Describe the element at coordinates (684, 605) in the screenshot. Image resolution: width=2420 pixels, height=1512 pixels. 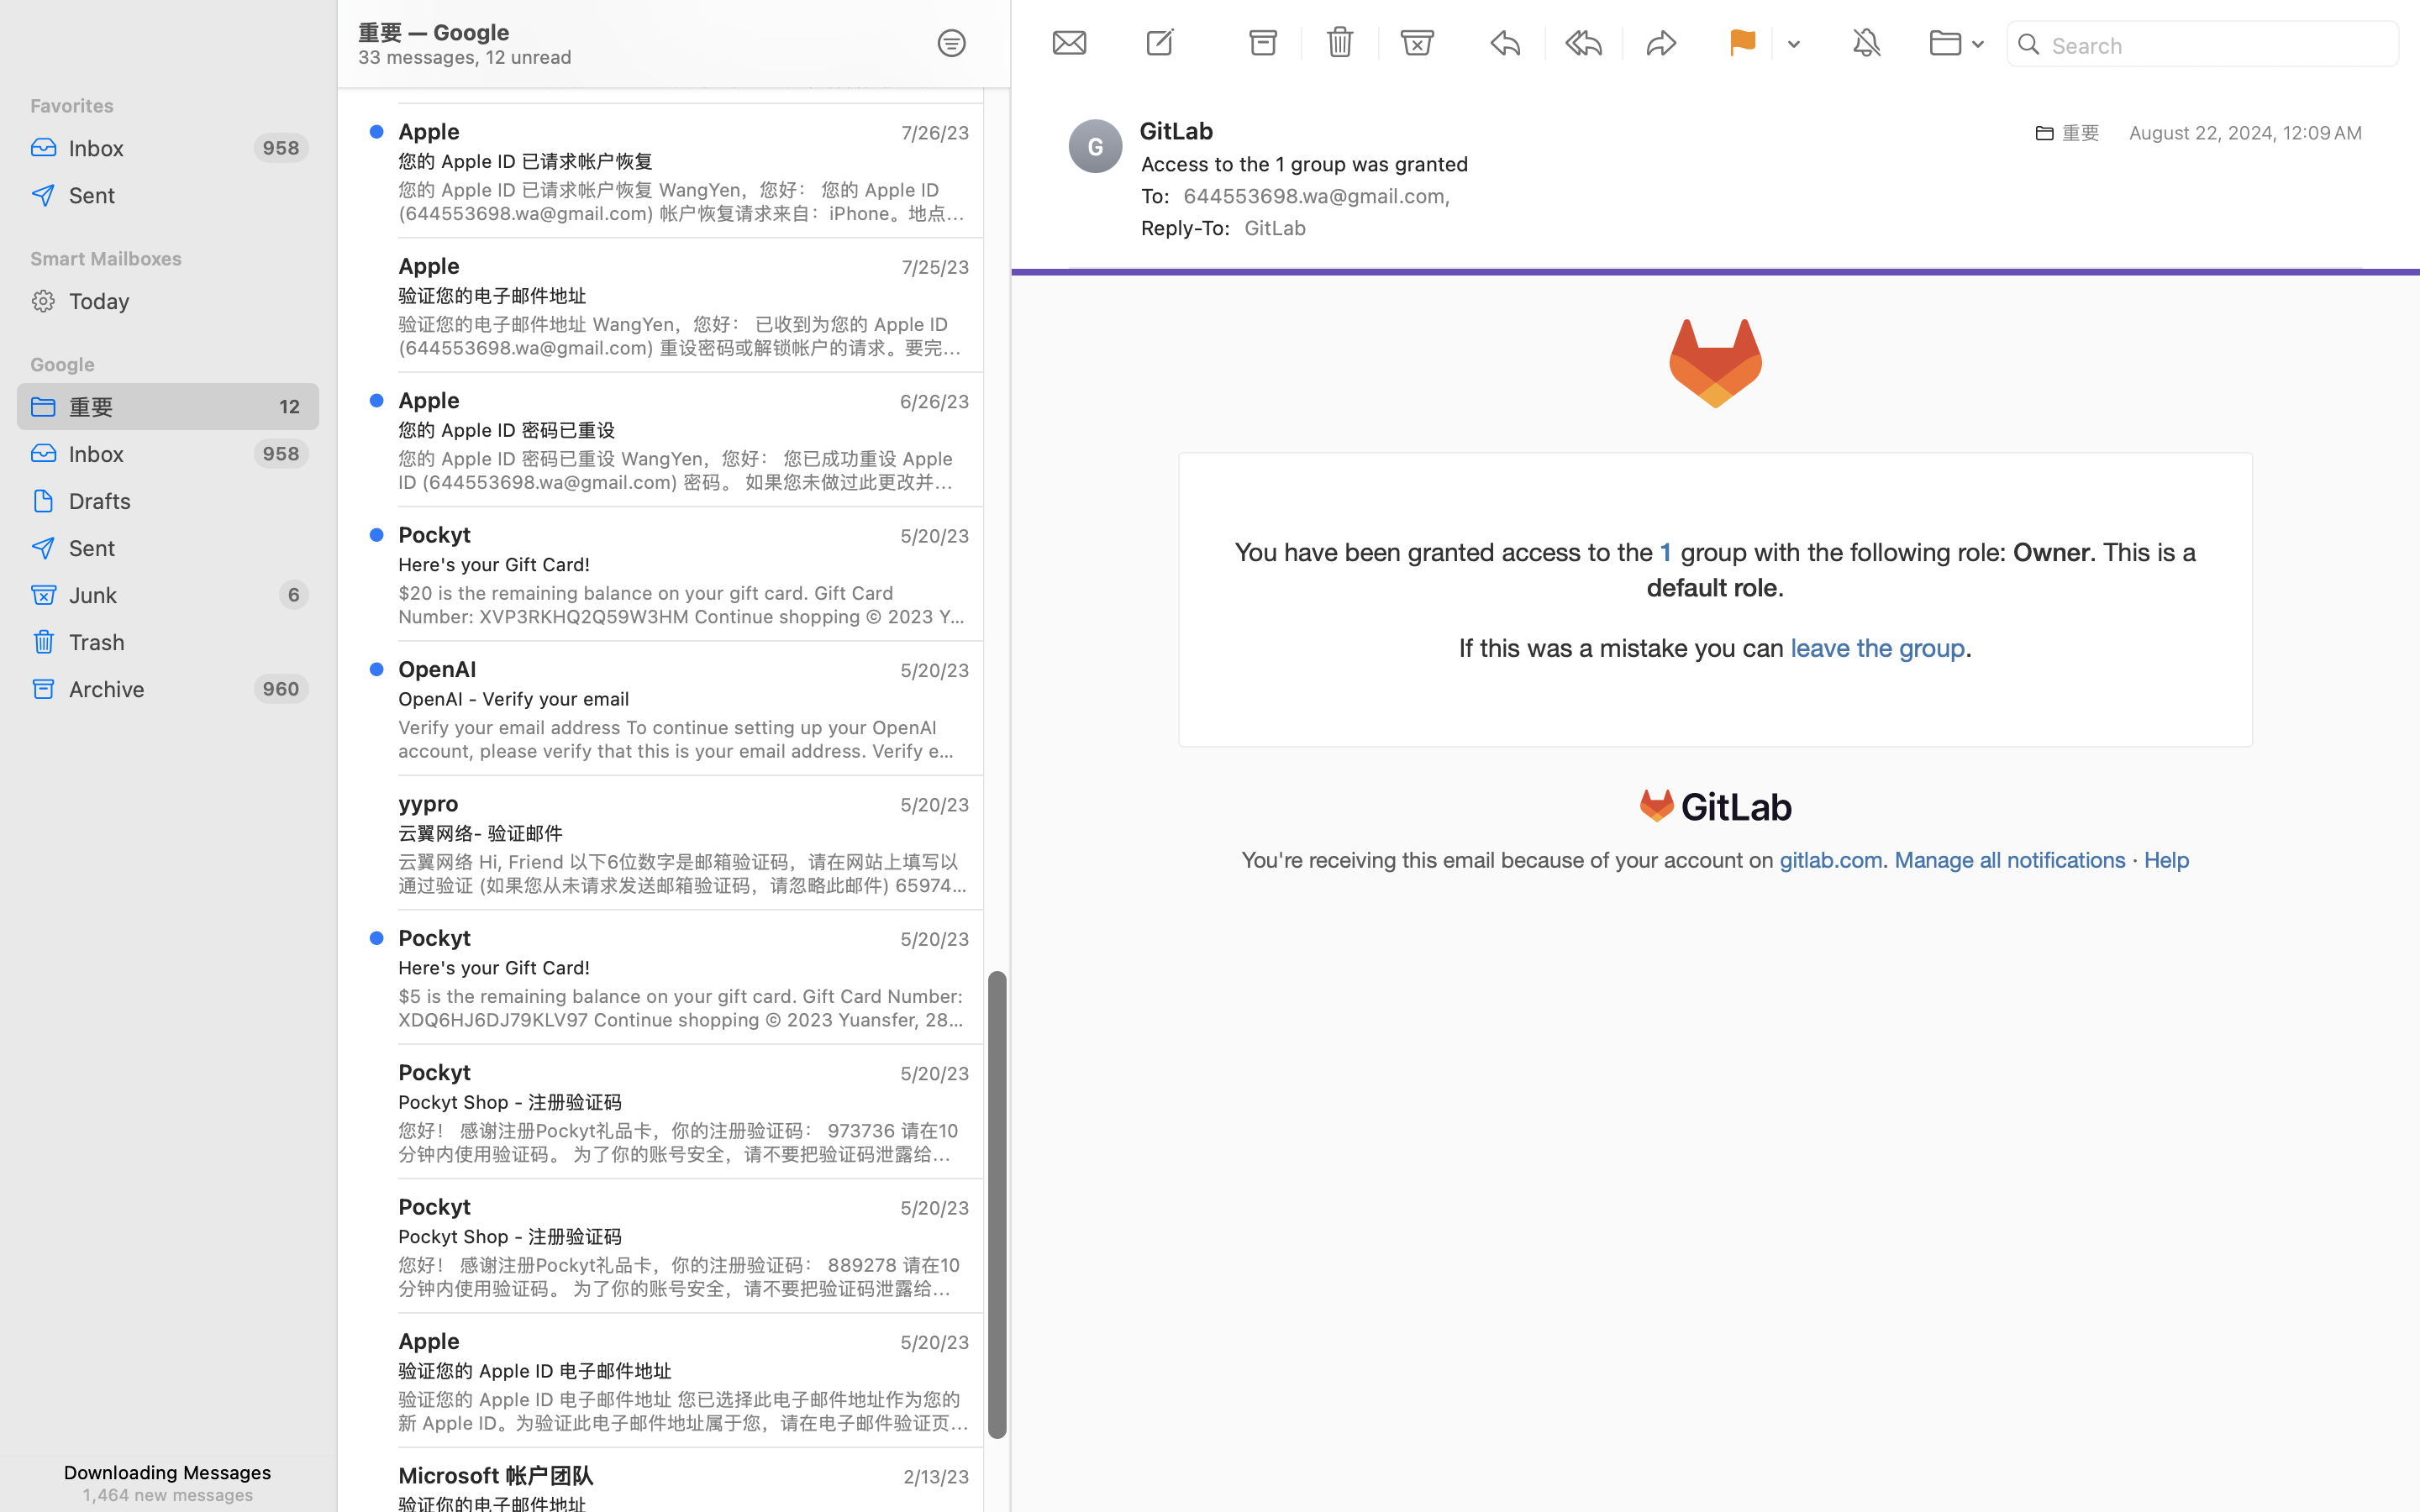
I see `$20 is the remaining balance on your gift card. Gift Card Number: XVP3RKHQ2Q59W3HM Continue shopping © 2023 Yuansfer, 28 Liberty St 6th Floor, New York, NY United States 10005` at that location.